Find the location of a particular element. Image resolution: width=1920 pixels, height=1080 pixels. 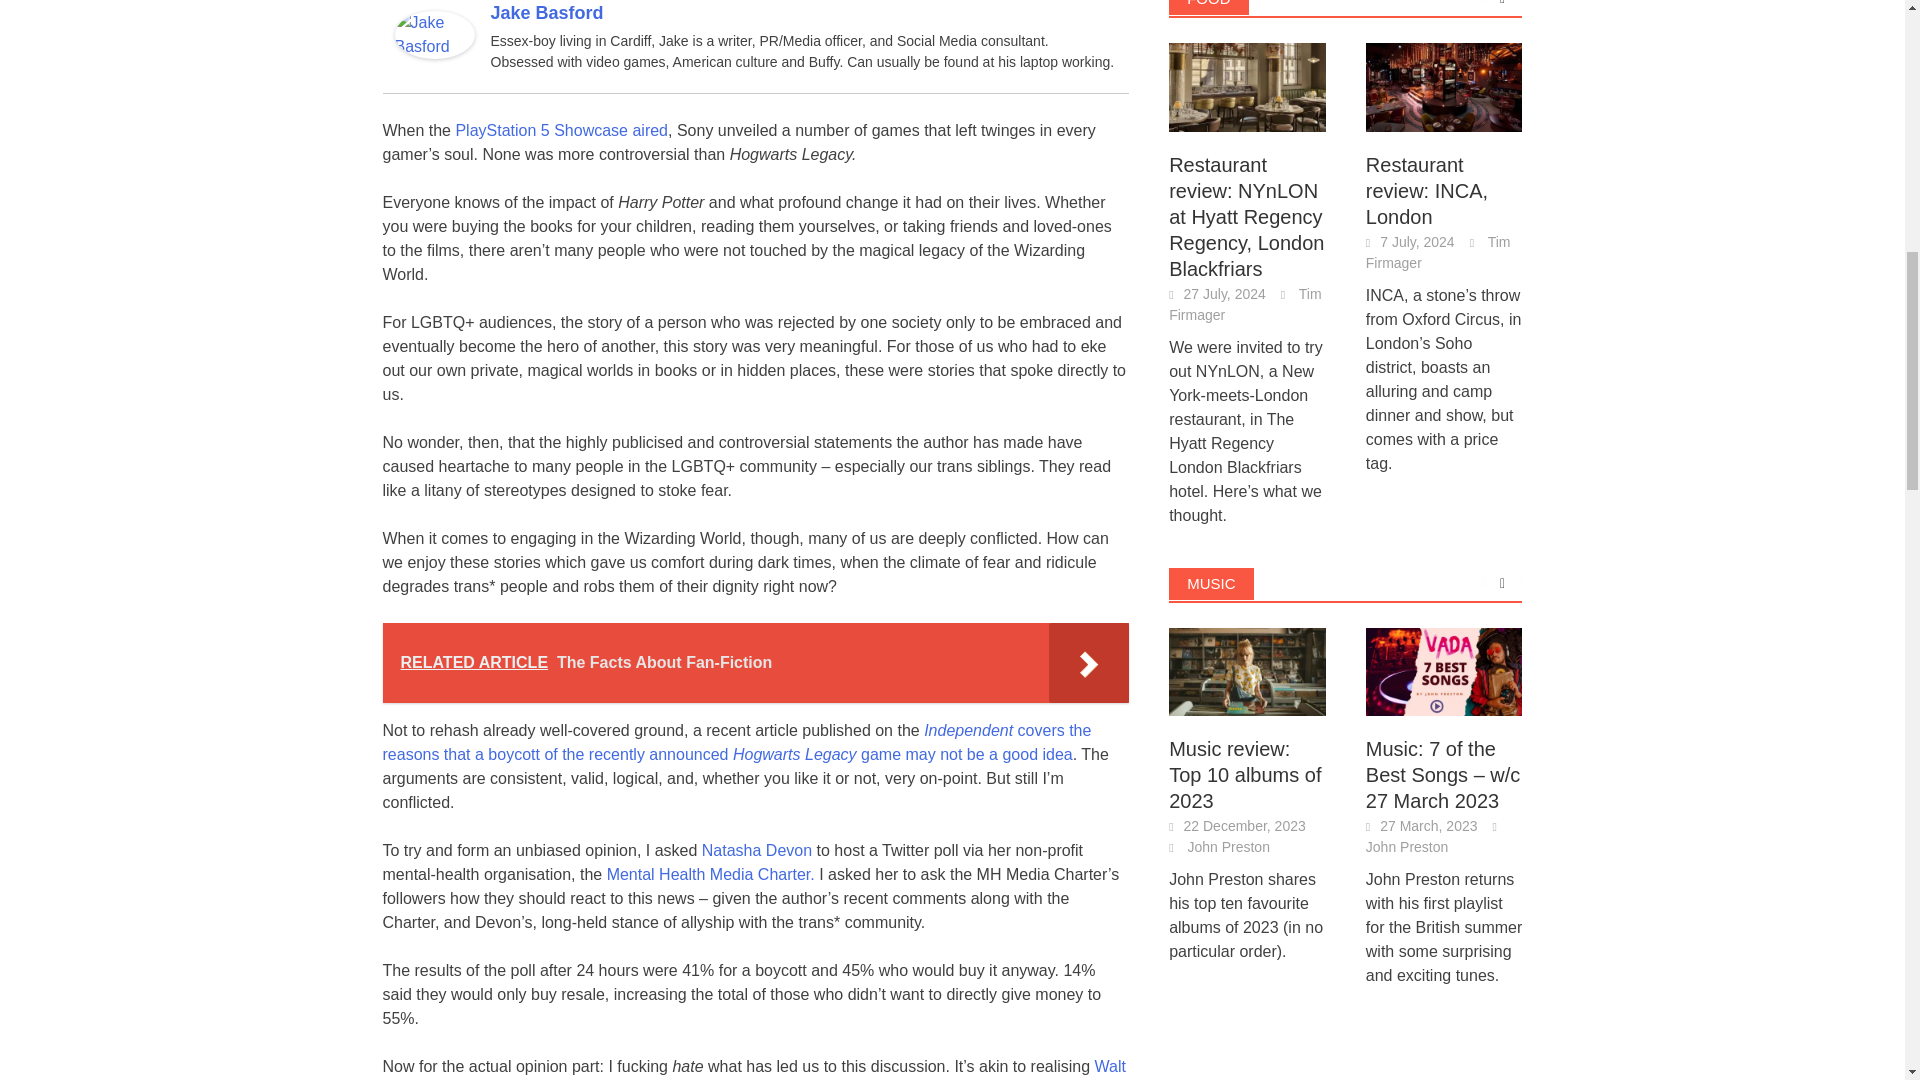

Jake Basford is located at coordinates (434, 33).